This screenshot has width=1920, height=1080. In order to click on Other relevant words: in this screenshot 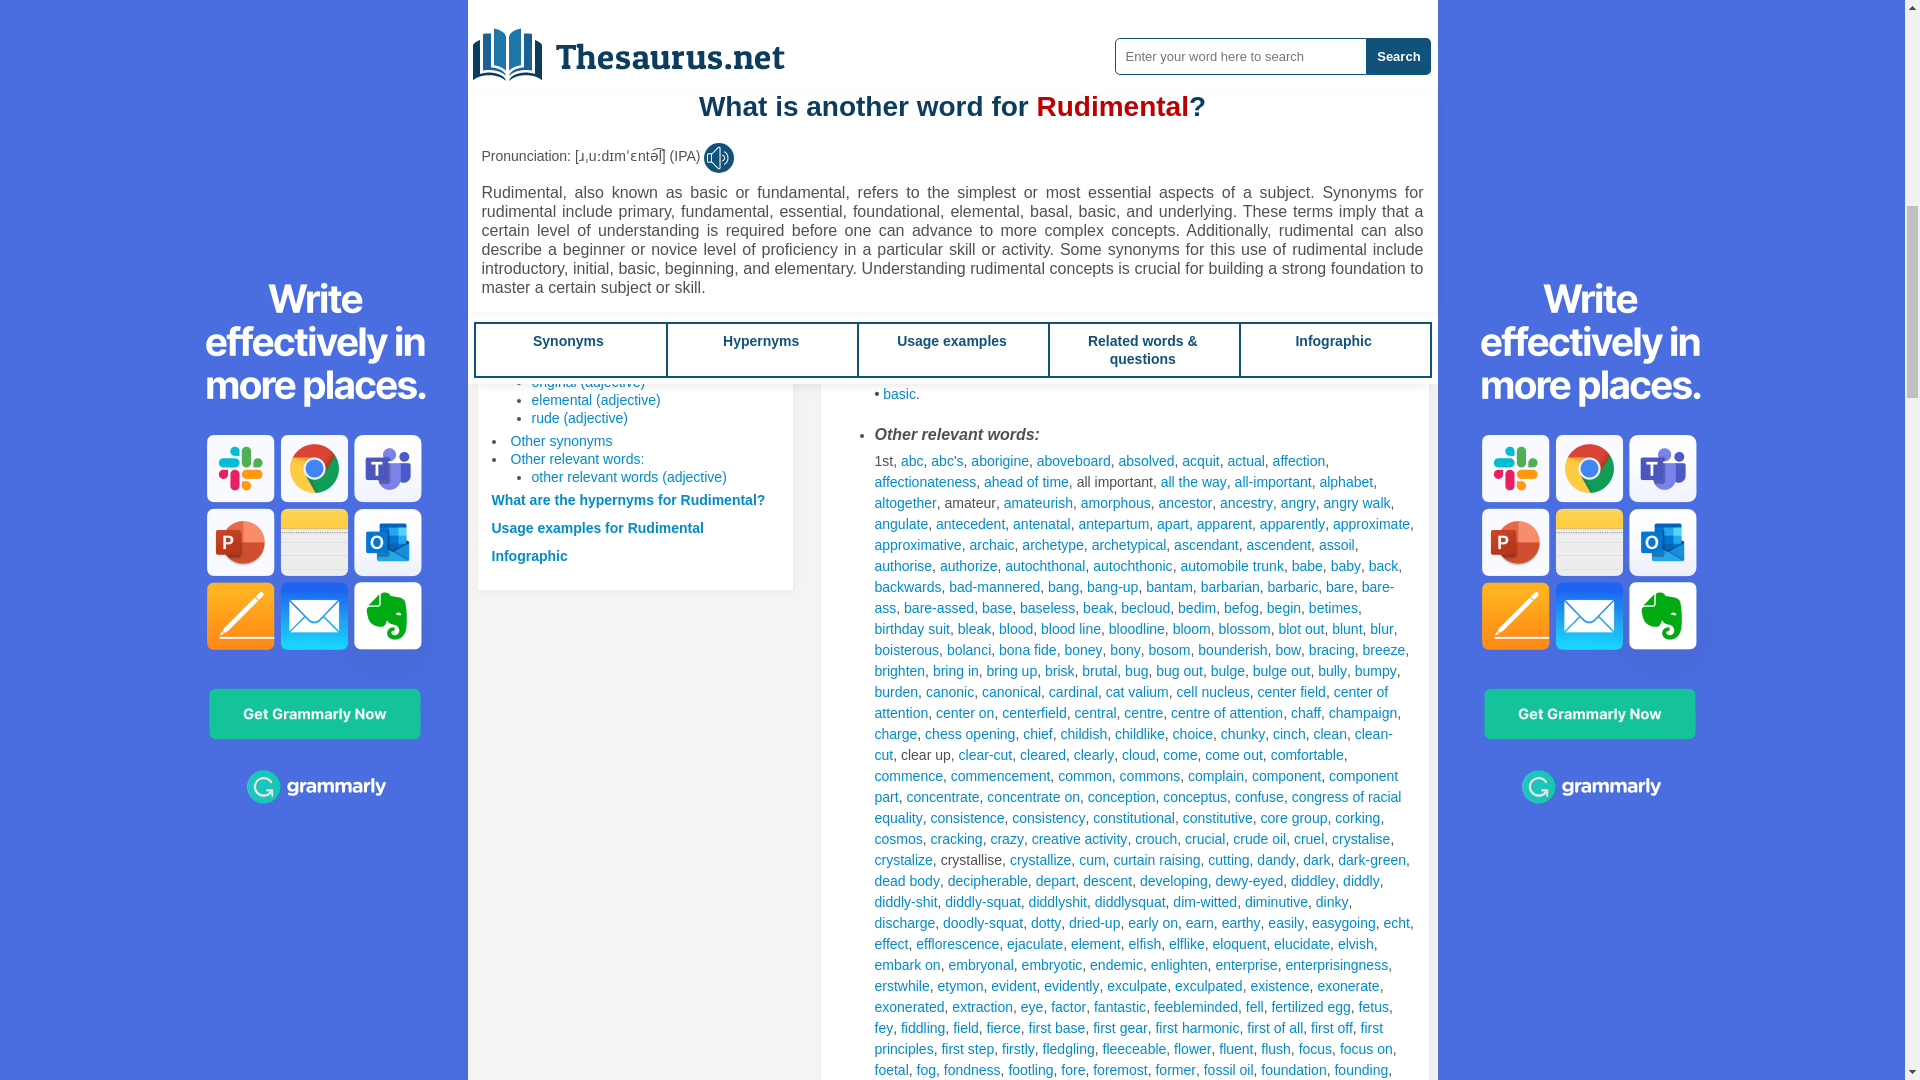, I will do `click(576, 458)`.